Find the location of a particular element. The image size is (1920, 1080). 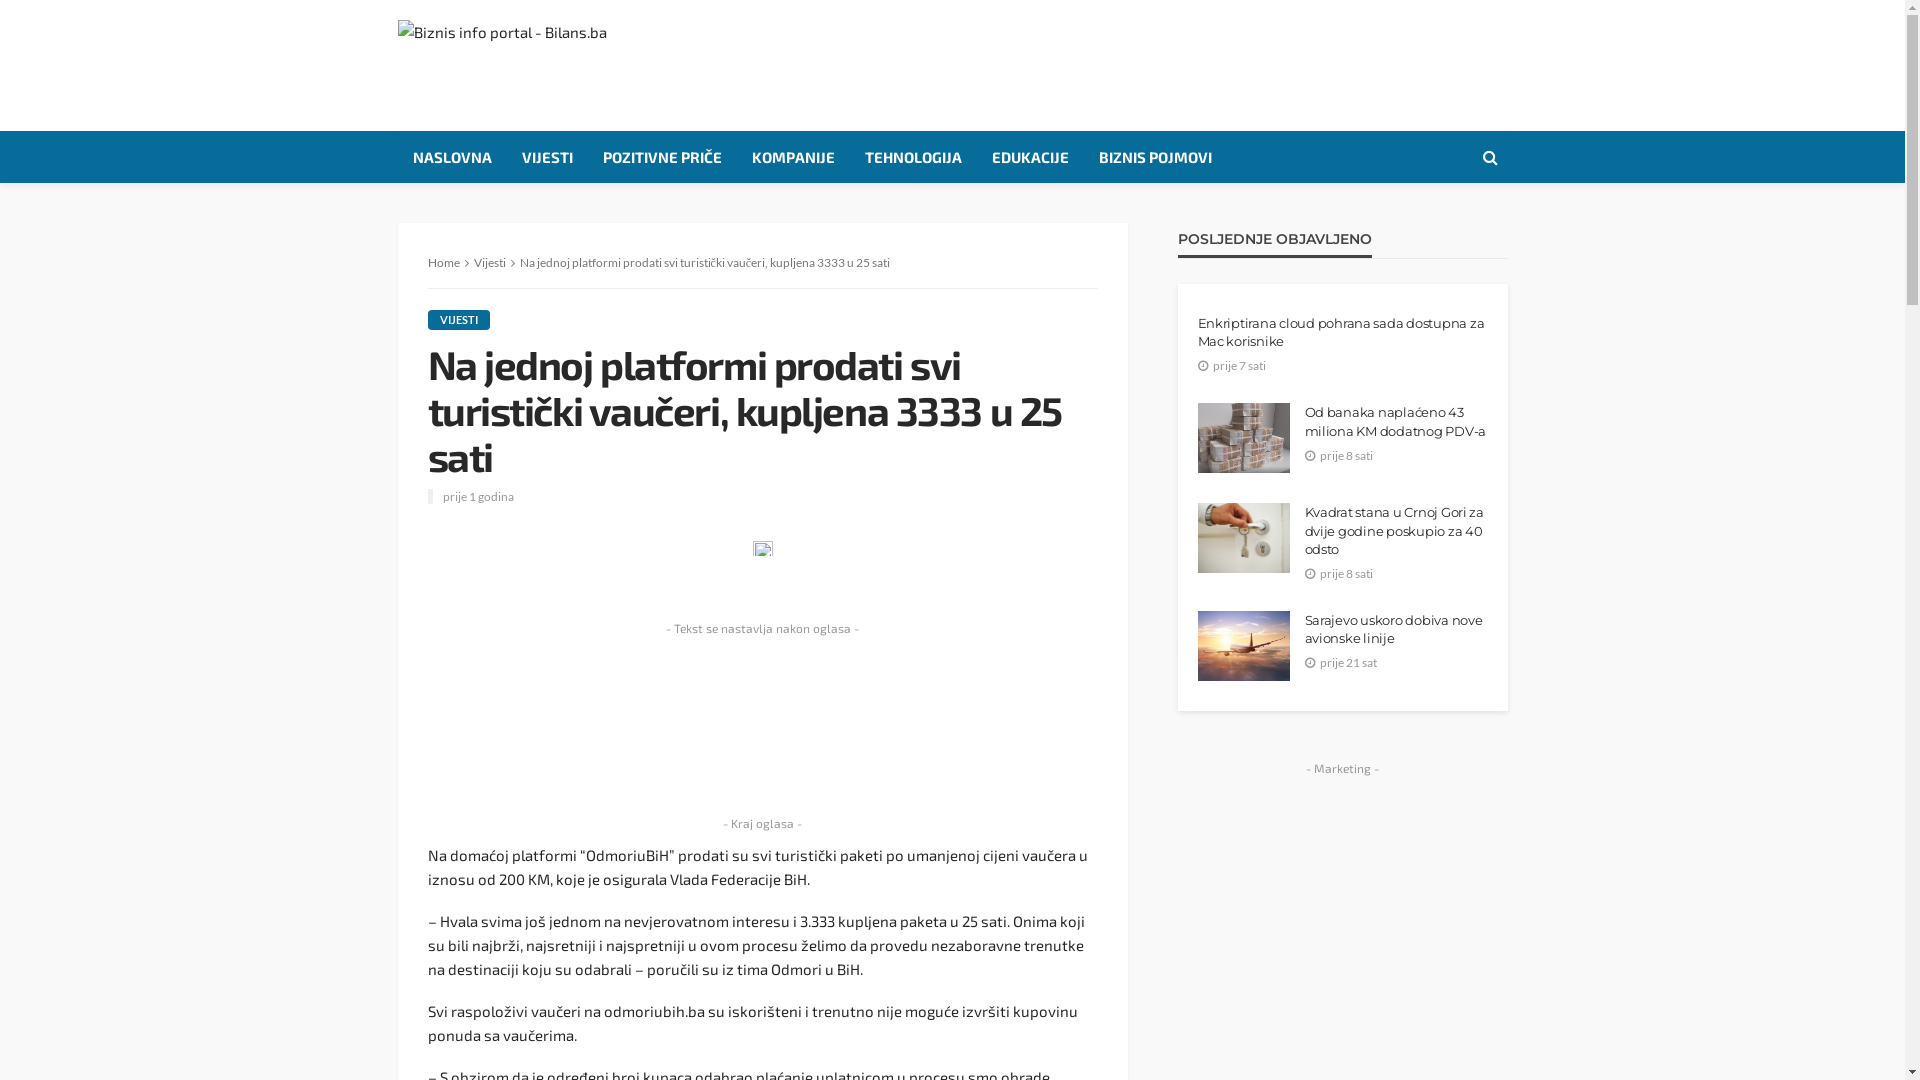

VIJESTI is located at coordinates (458, 320).